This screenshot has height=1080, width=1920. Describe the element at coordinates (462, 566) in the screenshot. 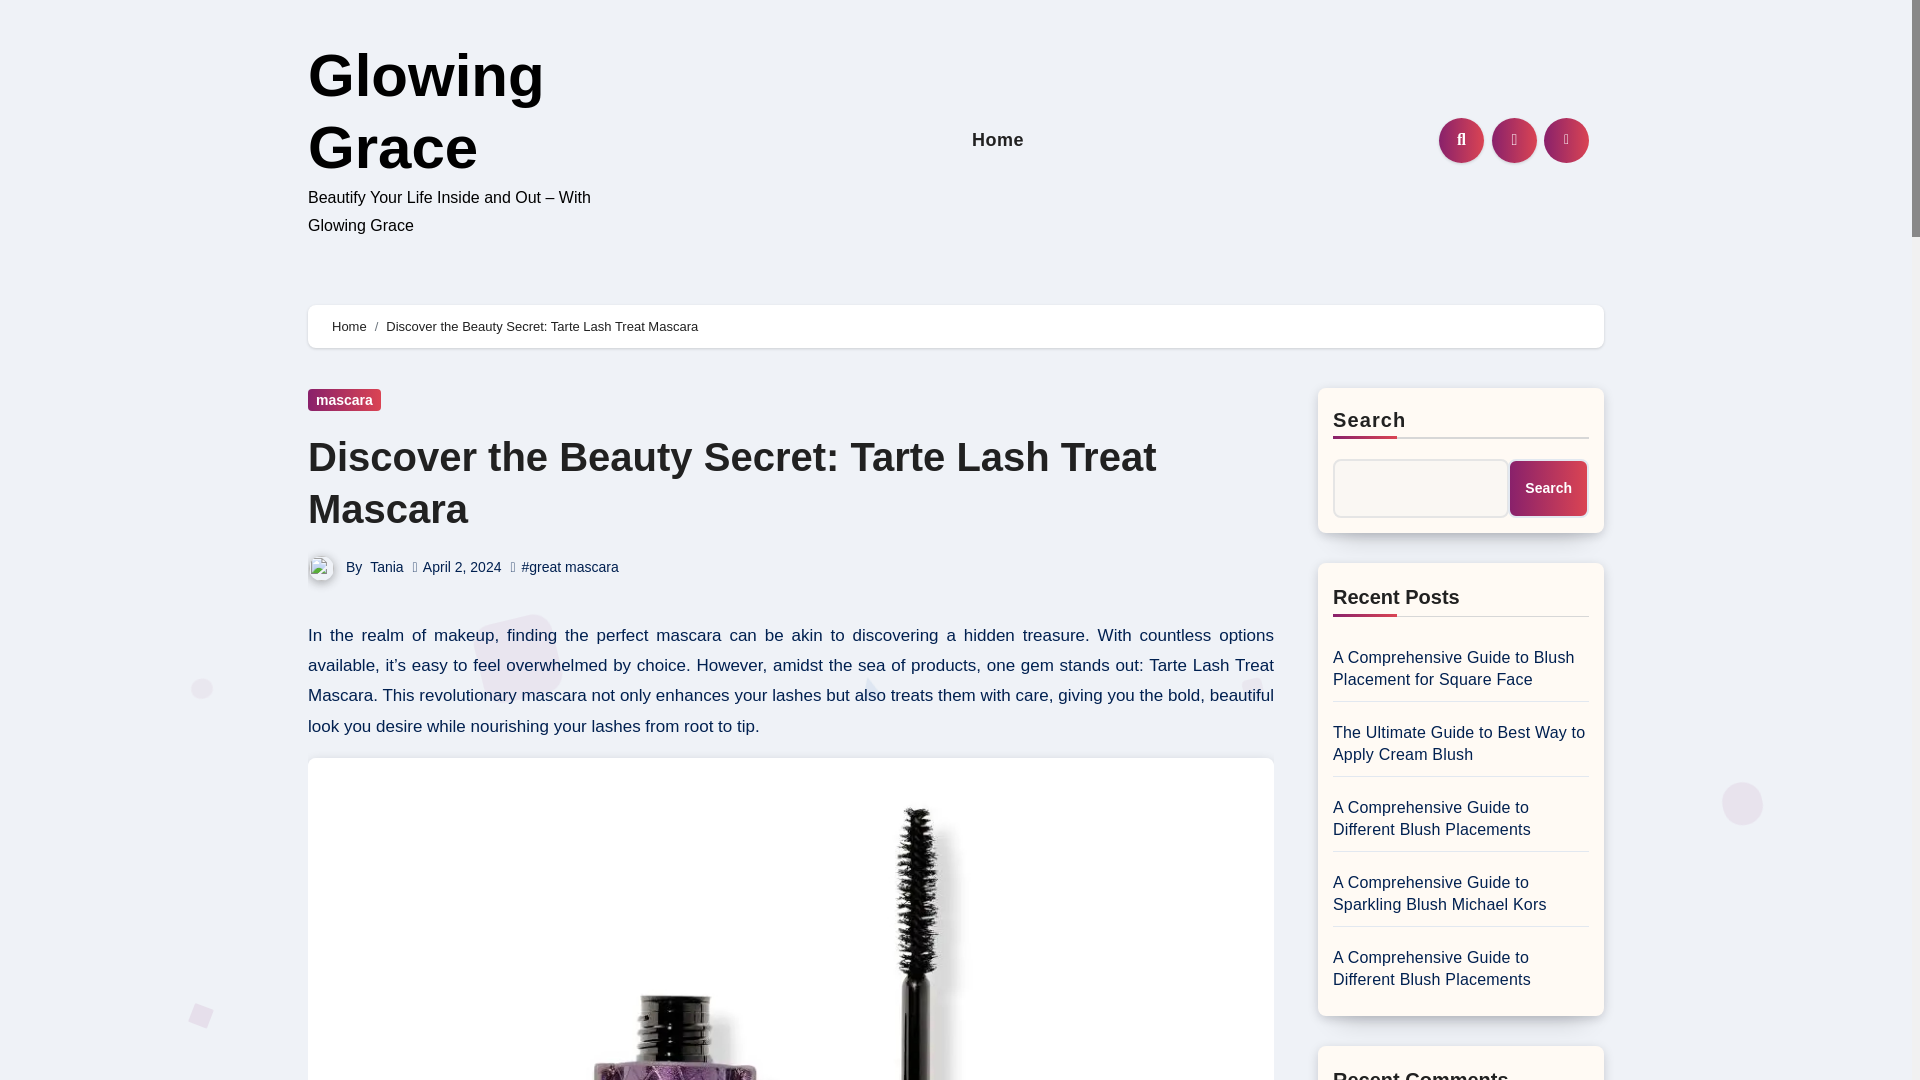

I see `April 2, 2024` at that location.